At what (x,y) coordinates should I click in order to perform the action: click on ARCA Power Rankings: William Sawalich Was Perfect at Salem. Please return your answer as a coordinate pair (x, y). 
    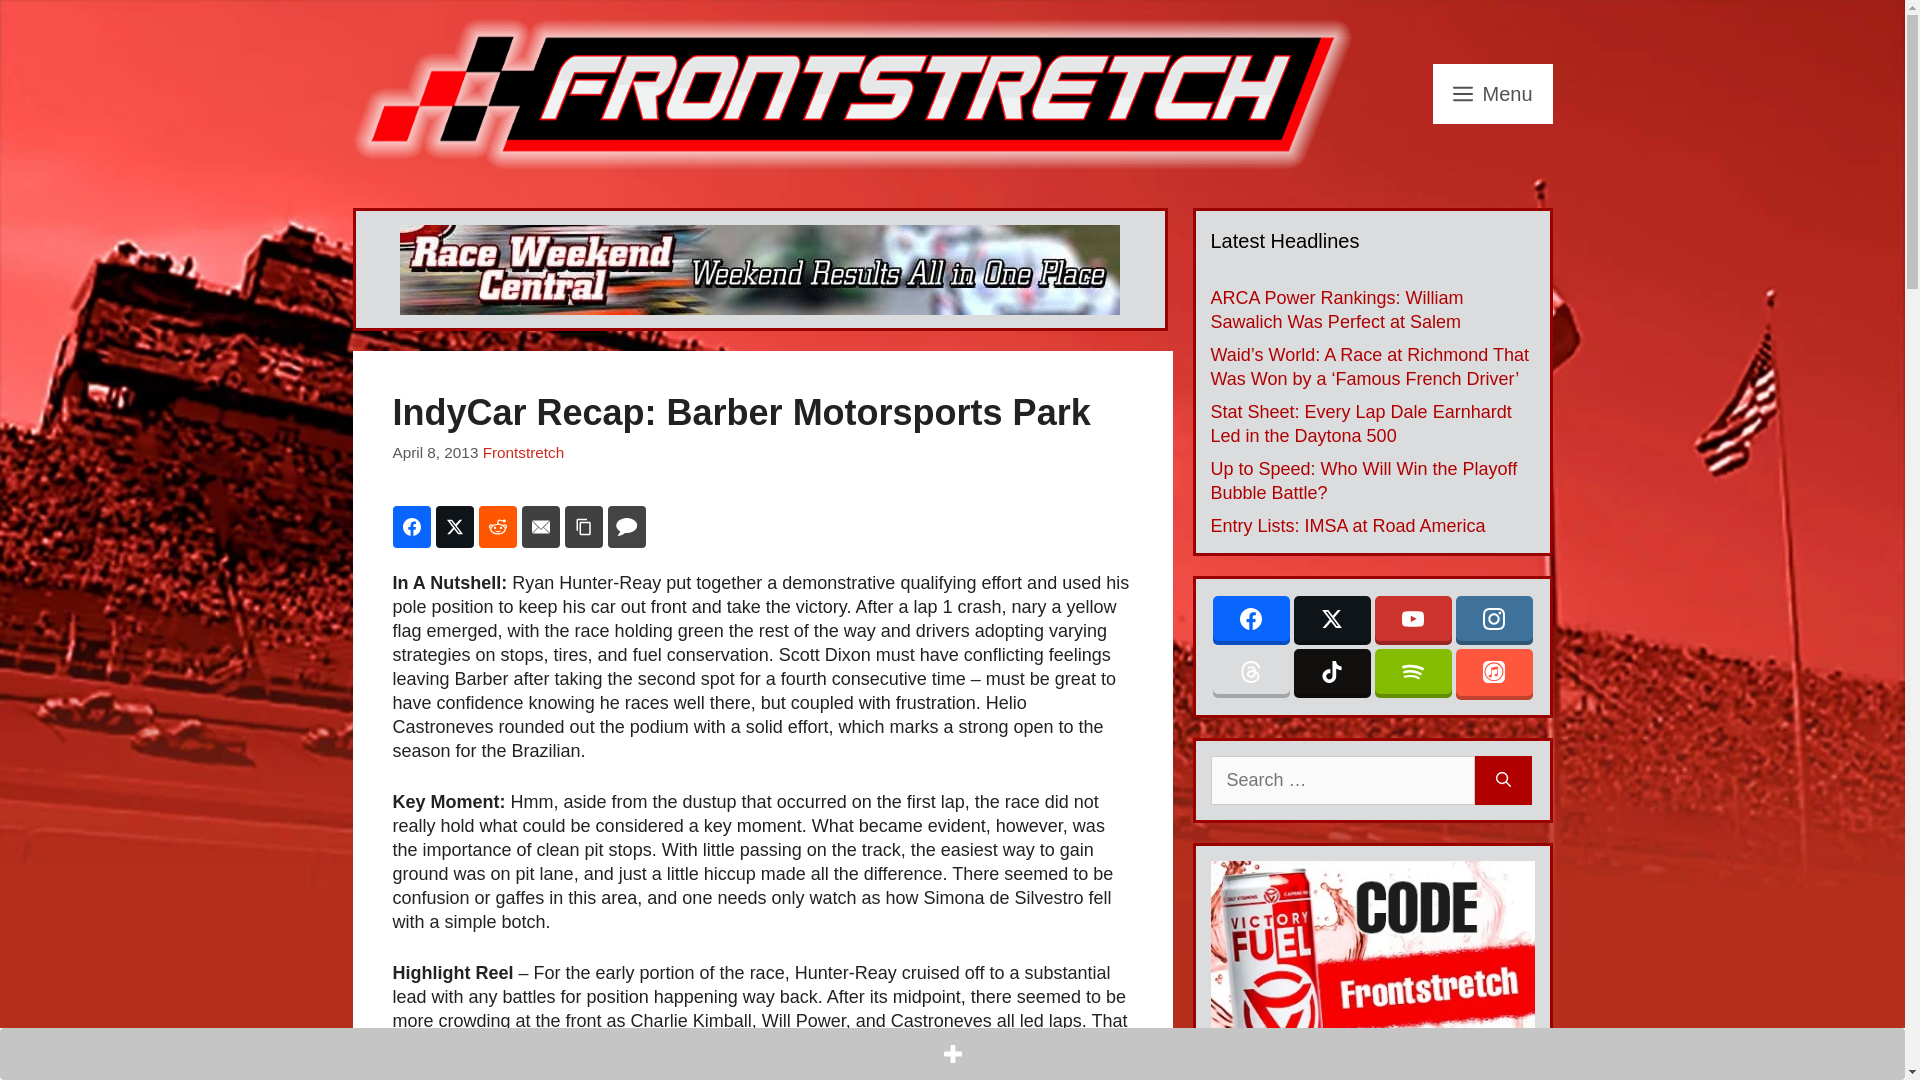
    Looking at the image, I should click on (1336, 310).